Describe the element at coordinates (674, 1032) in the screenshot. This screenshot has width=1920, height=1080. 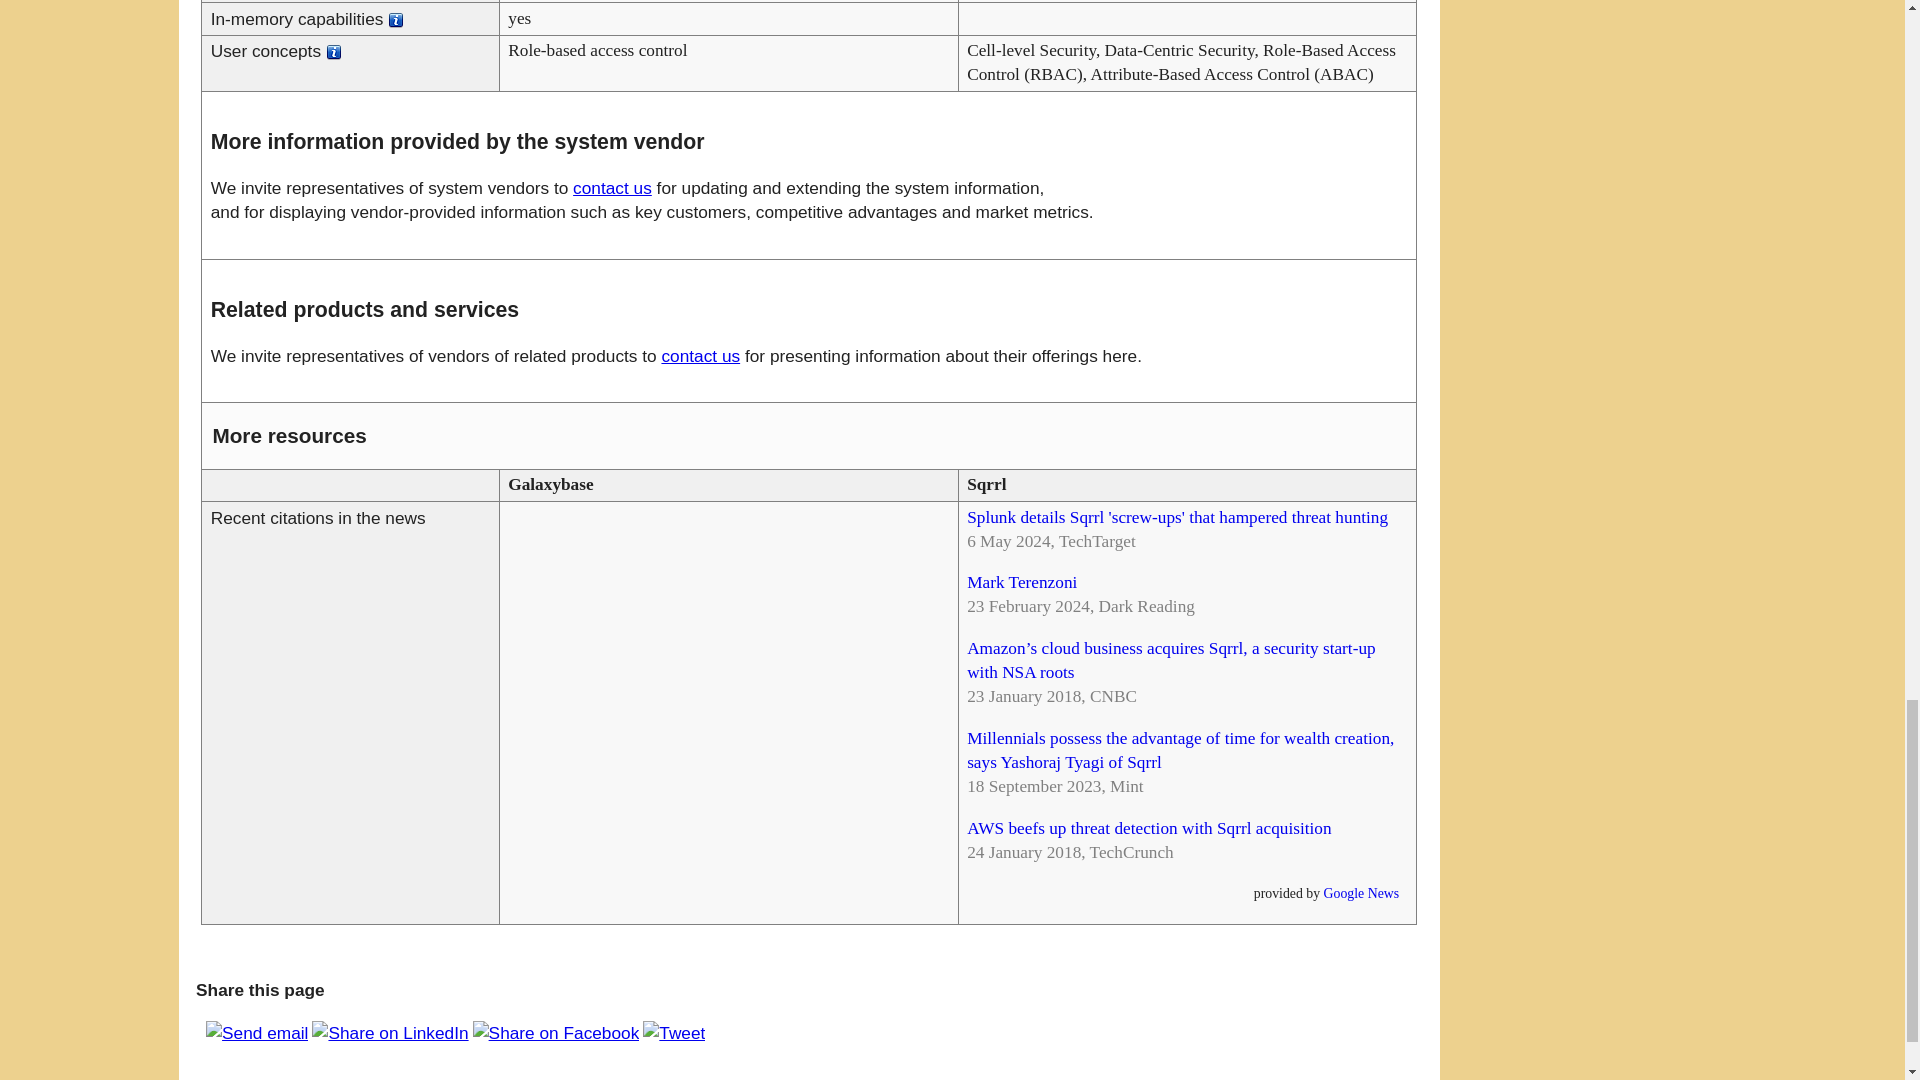
I see `Tweet` at that location.